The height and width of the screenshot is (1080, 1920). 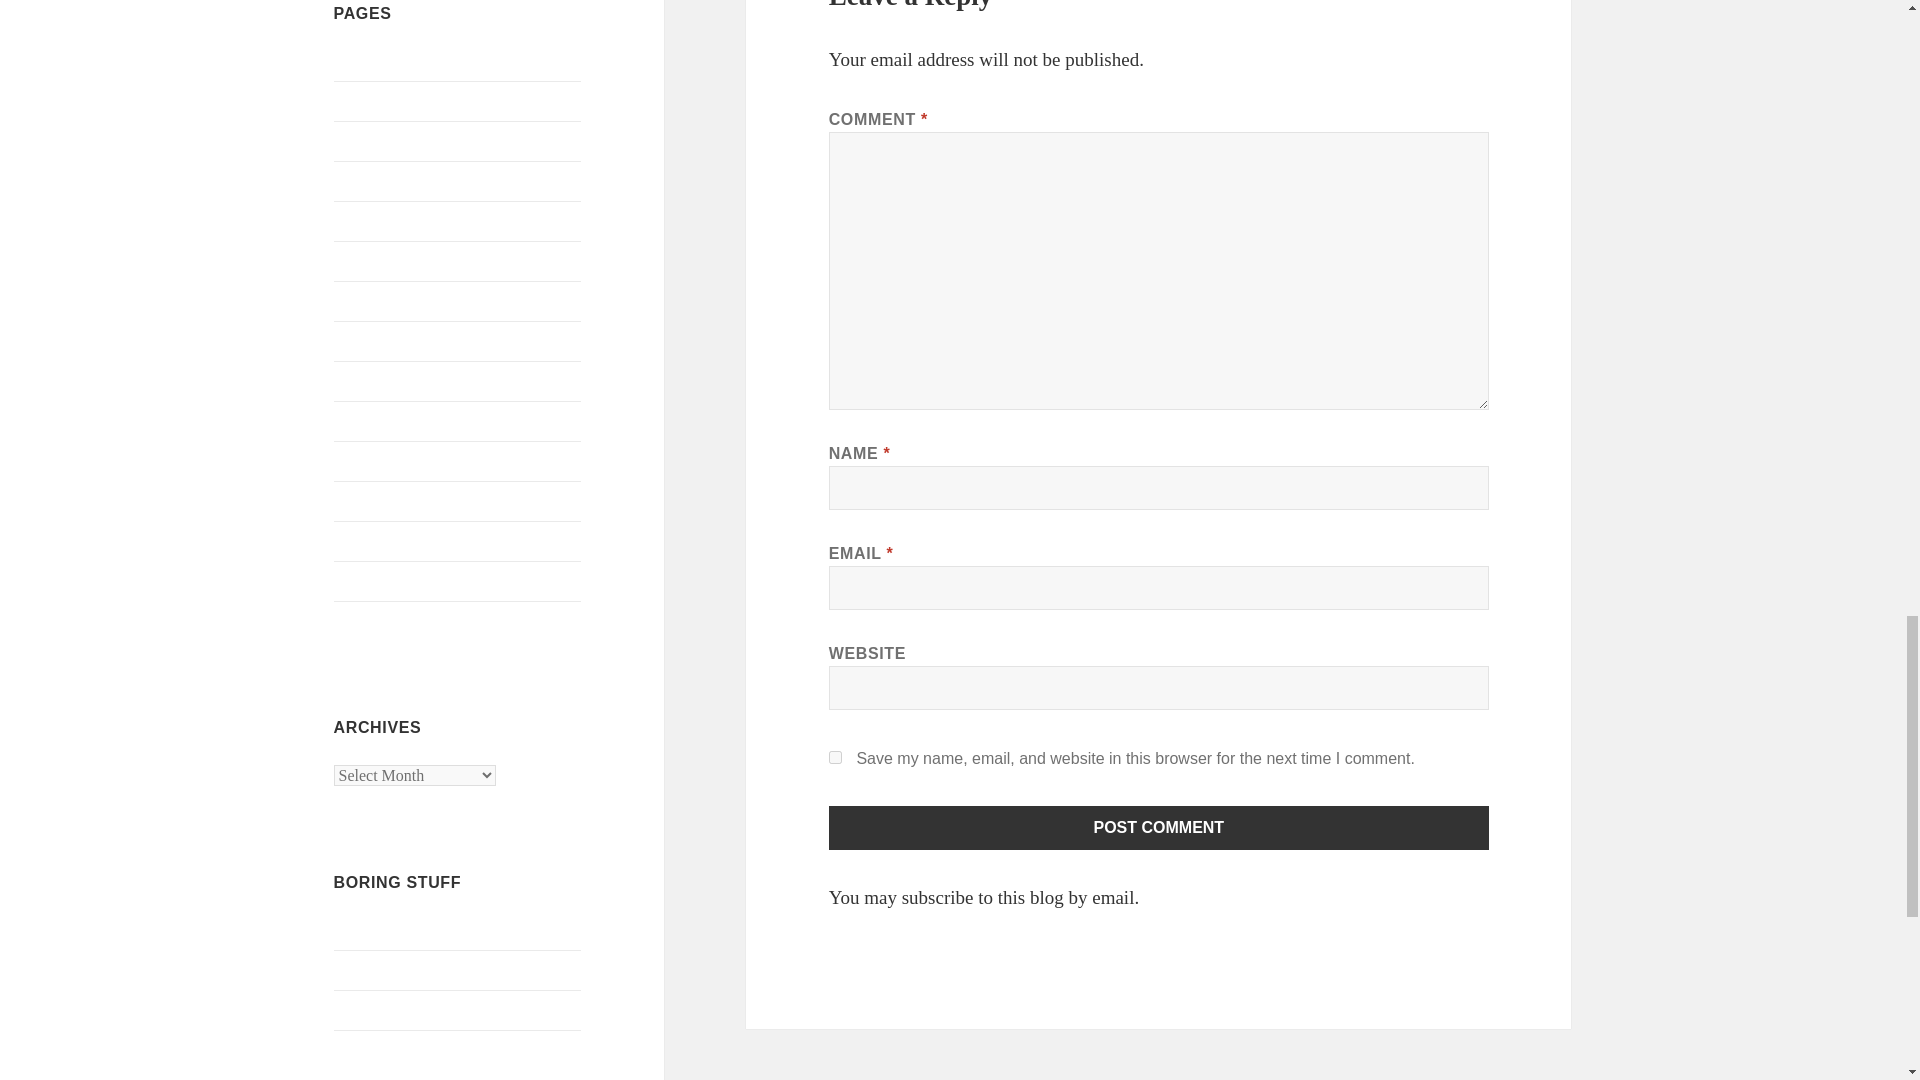 What do you see at coordinates (424, 541) in the screenshot?
I see `Recommended video games` at bounding box center [424, 541].